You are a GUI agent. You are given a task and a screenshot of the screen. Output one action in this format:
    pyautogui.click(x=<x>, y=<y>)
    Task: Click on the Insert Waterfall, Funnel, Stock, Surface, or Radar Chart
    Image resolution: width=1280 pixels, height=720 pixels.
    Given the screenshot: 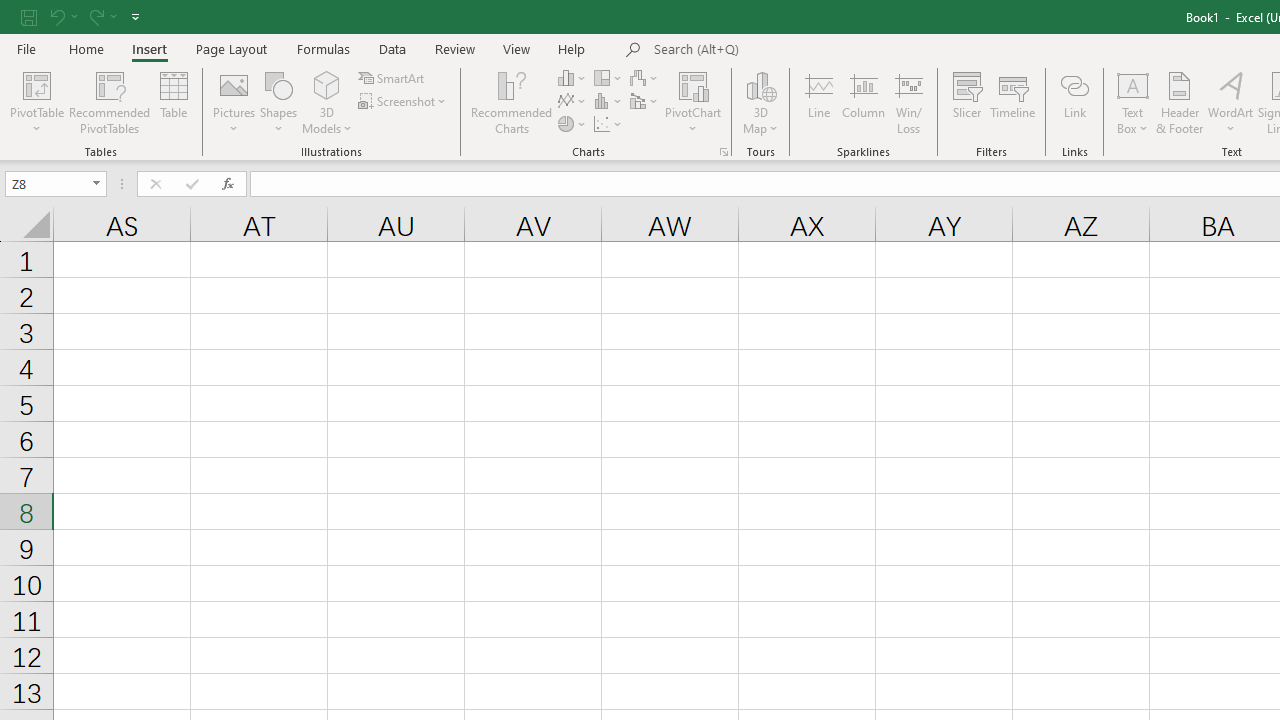 What is the action you would take?
    pyautogui.click(x=645, y=78)
    